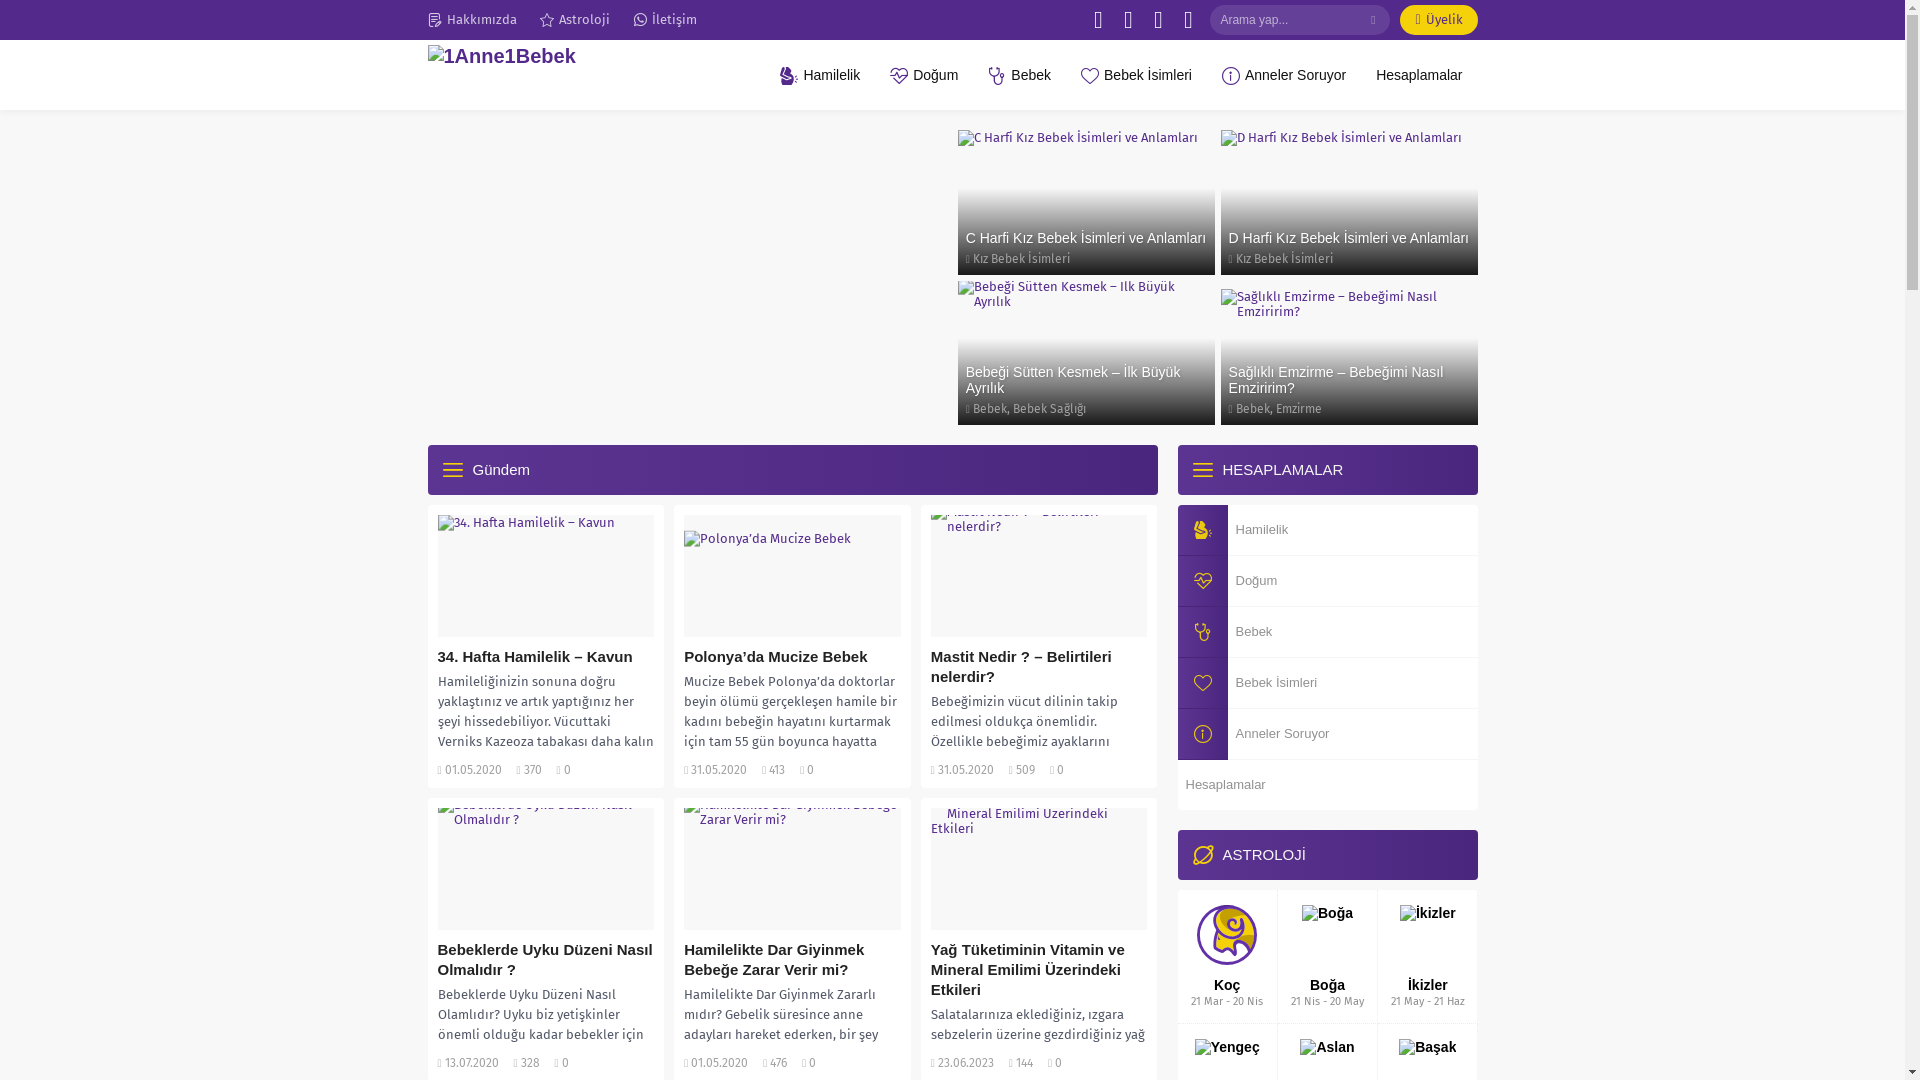 The width and height of the screenshot is (1920, 1080). Describe the element at coordinates (1328, 530) in the screenshot. I see `Hamilelik` at that location.